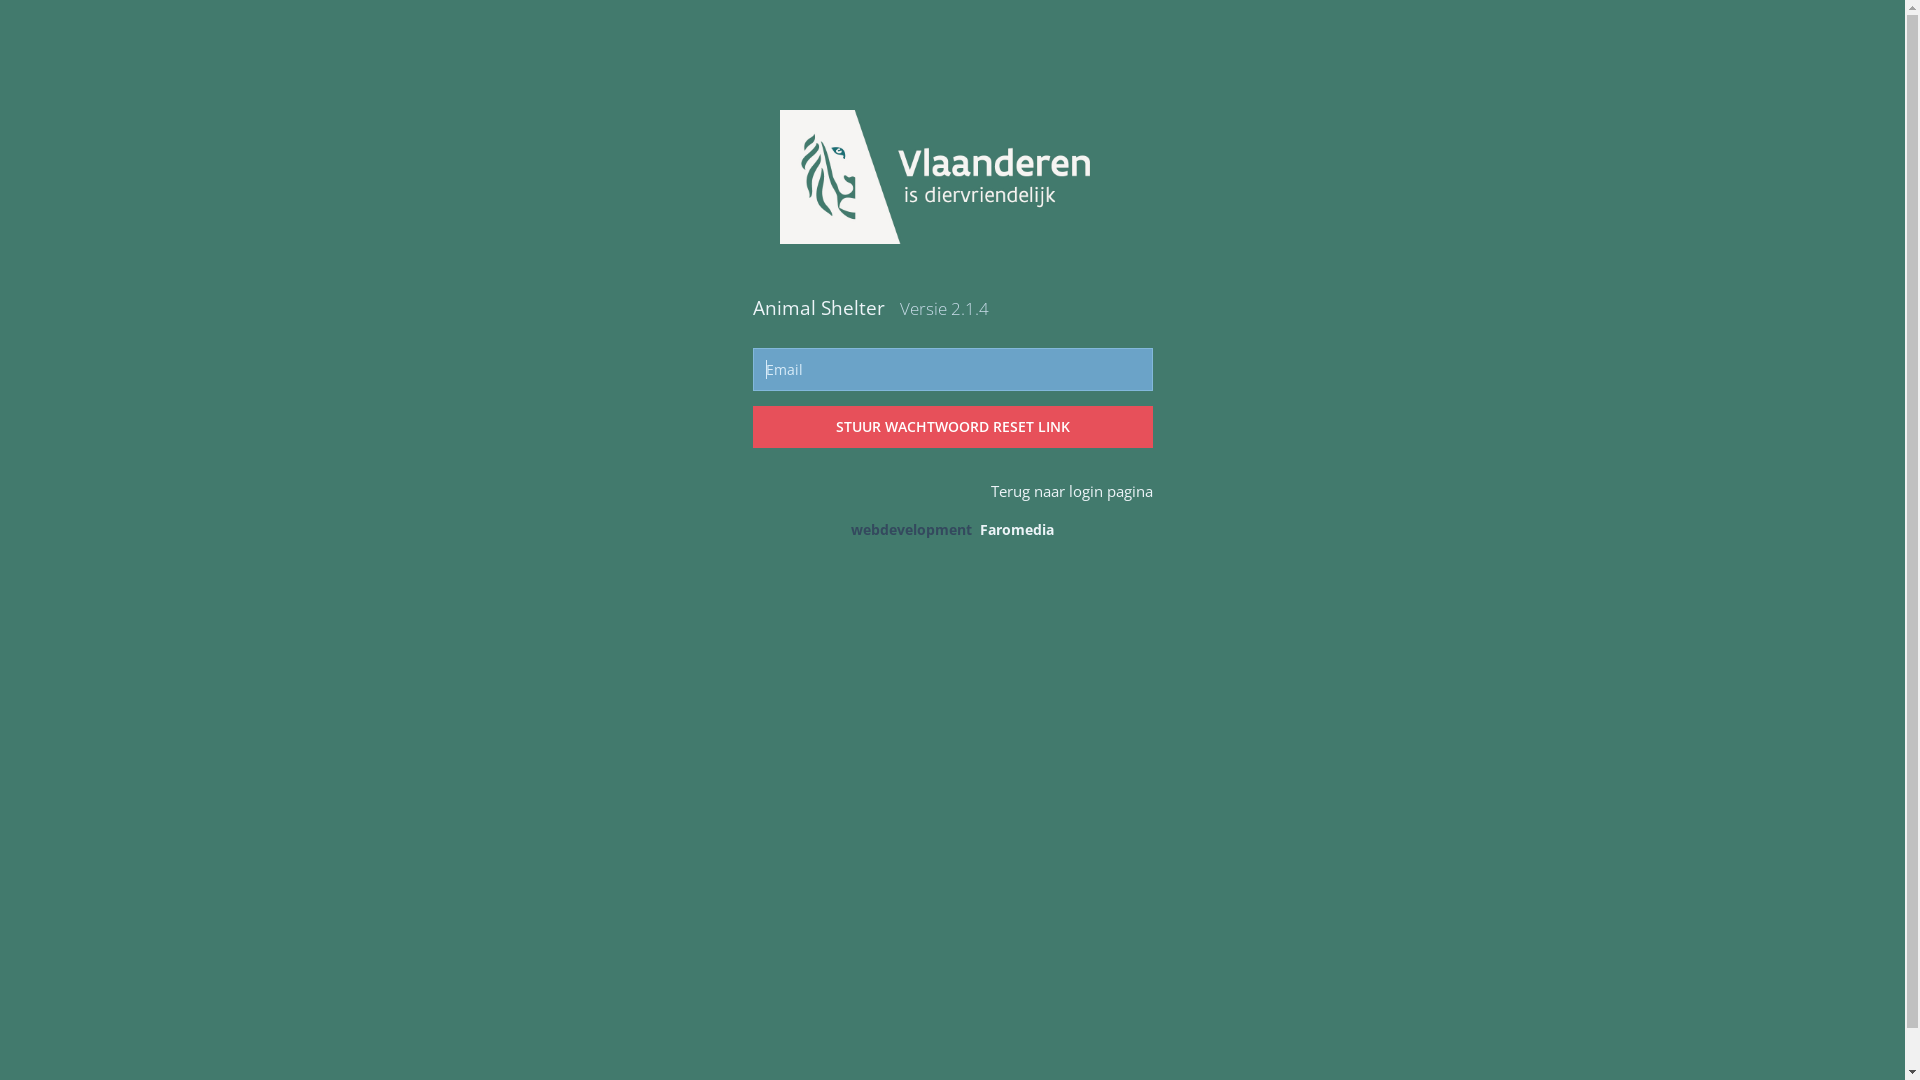 The width and height of the screenshot is (1920, 1080). What do you see at coordinates (1016, 530) in the screenshot?
I see `Faromedia` at bounding box center [1016, 530].